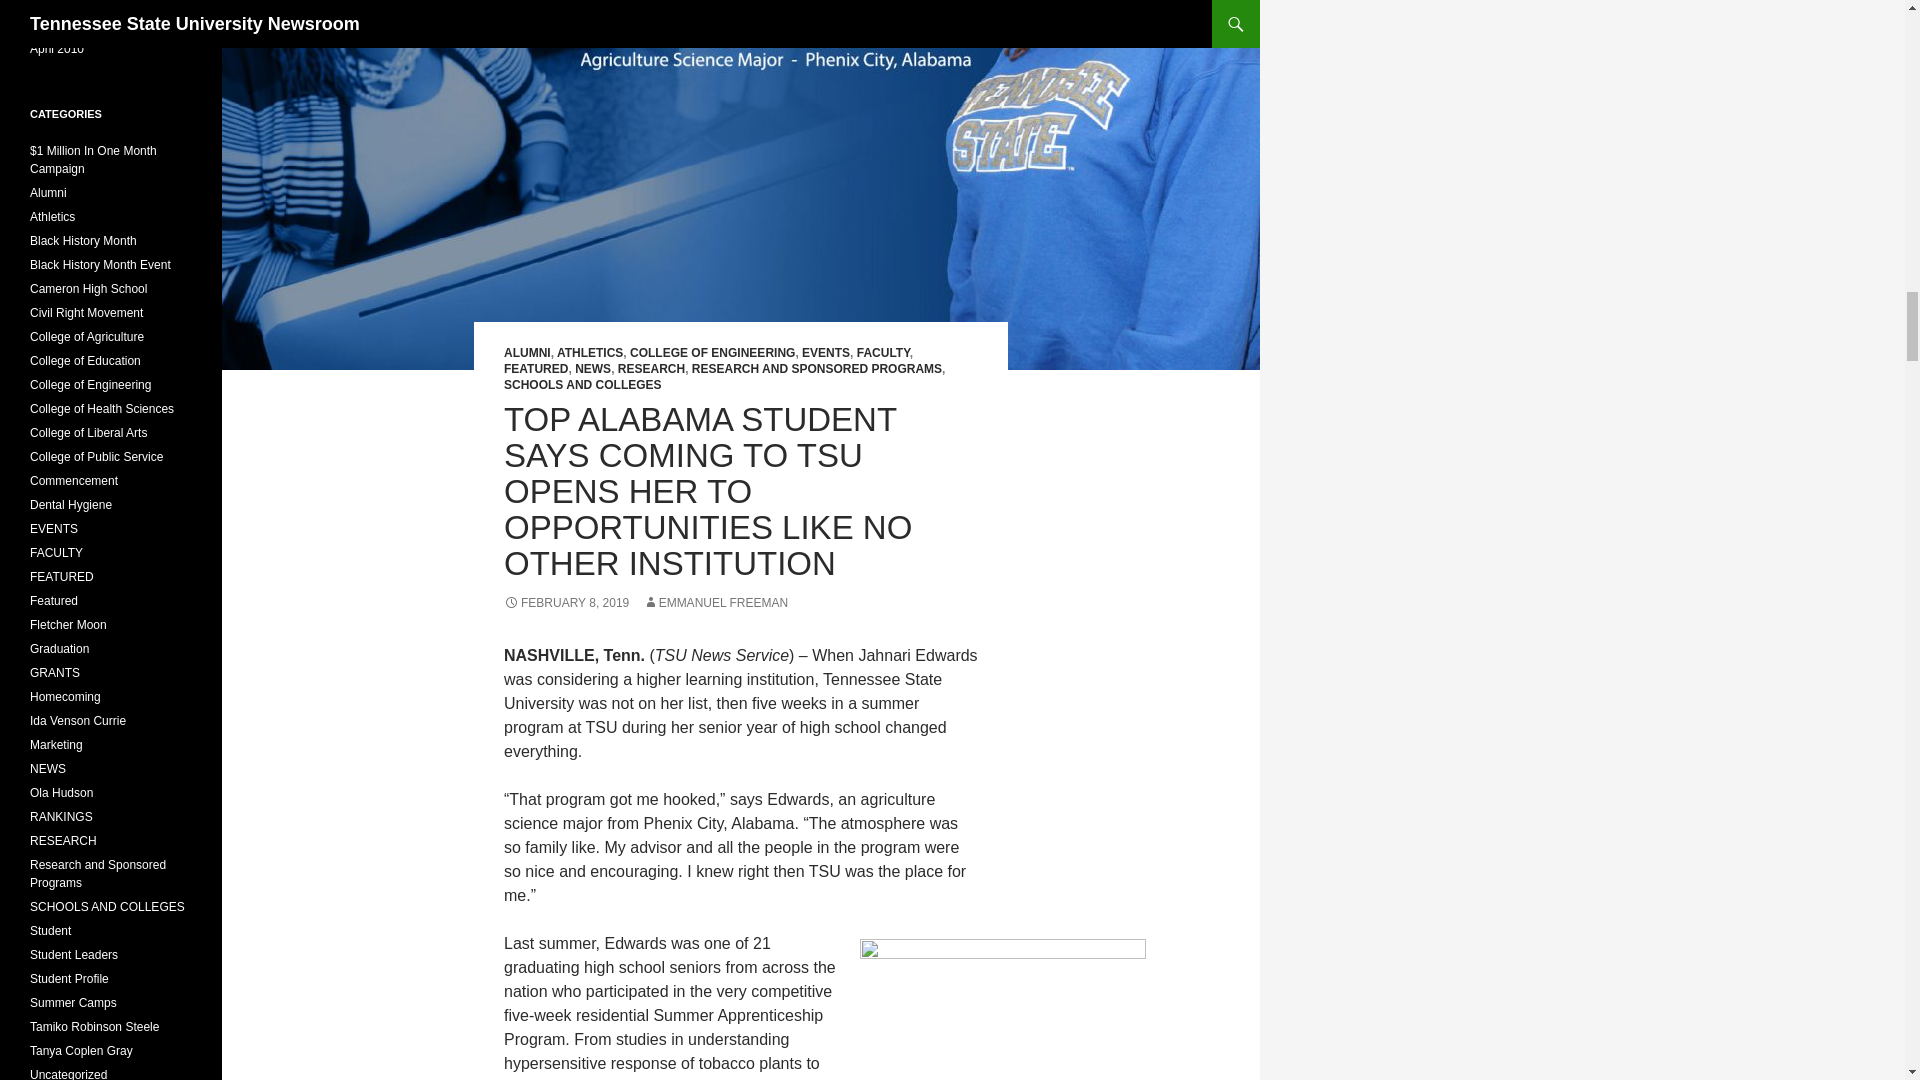 The image size is (1920, 1080). Describe the element at coordinates (589, 352) in the screenshot. I see `ATHLETICS` at that location.